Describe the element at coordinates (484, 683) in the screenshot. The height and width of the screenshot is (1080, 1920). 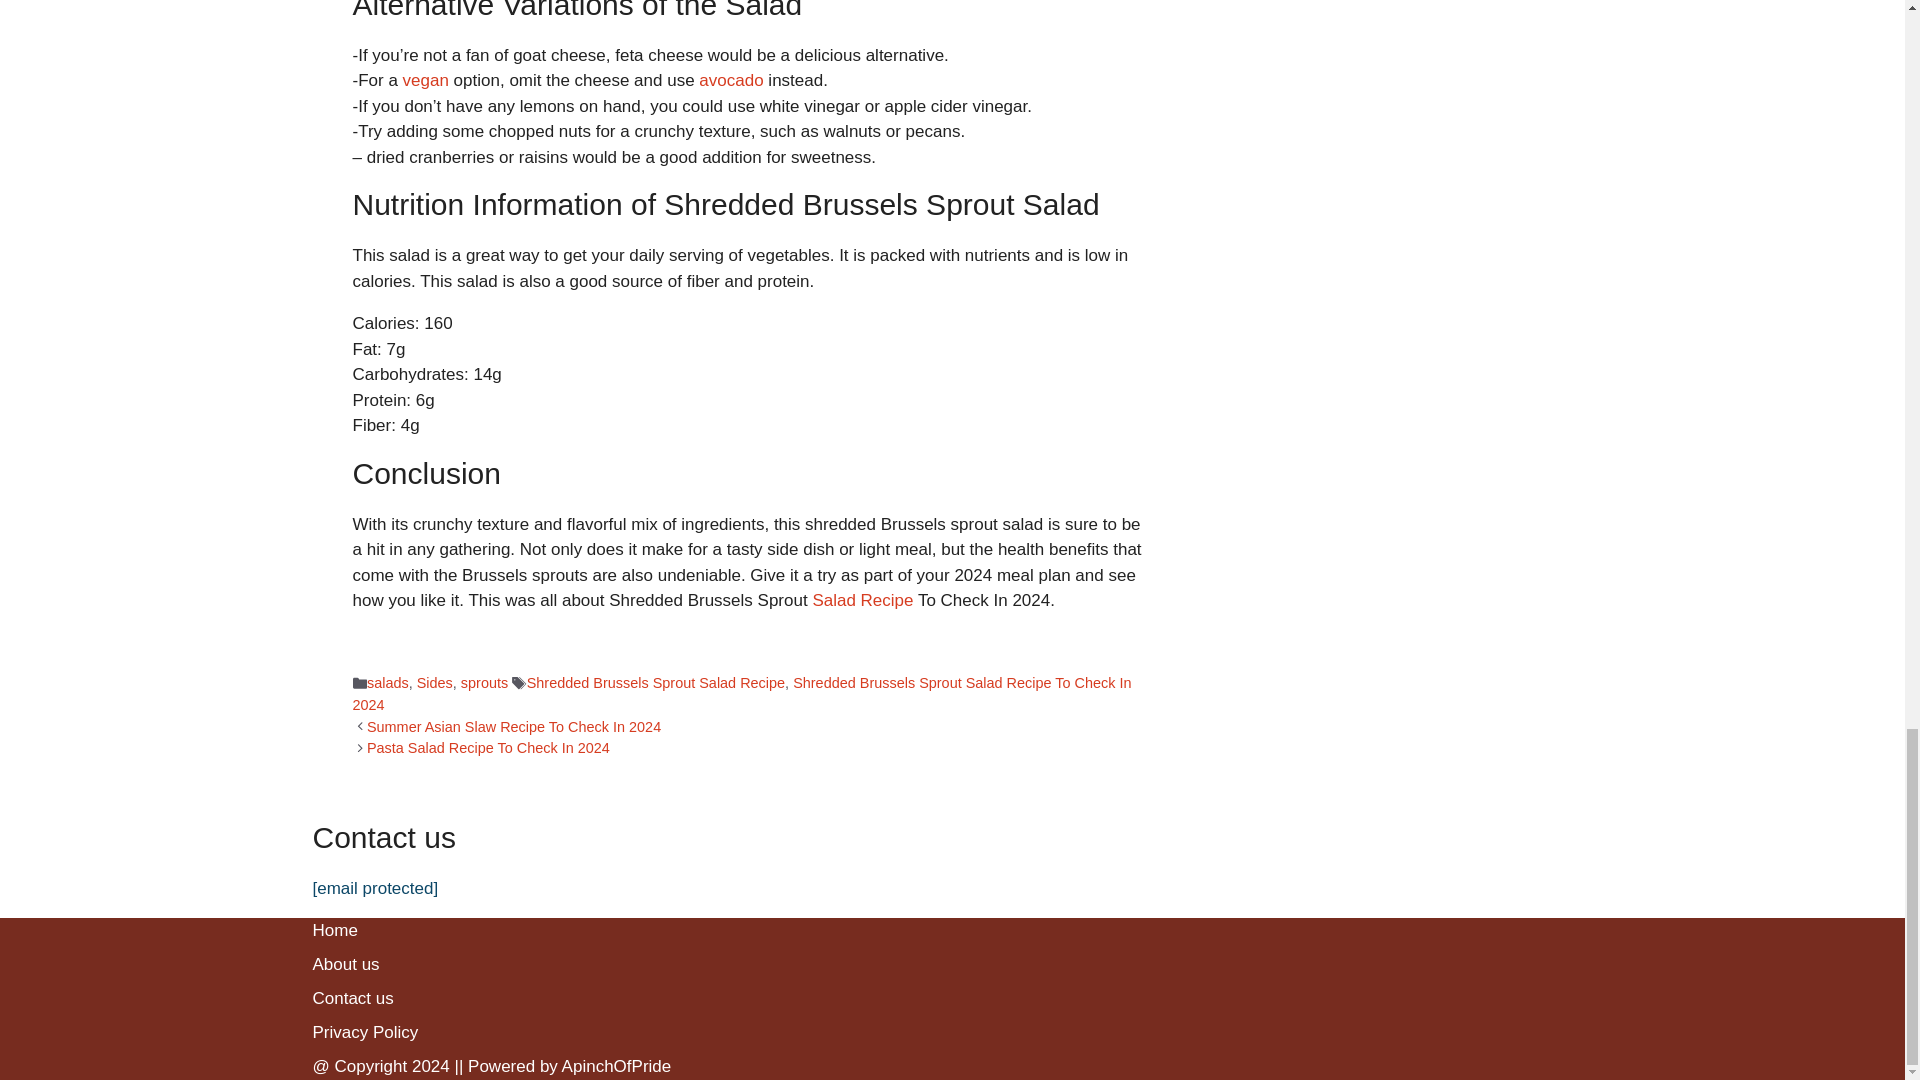
I see `sprouts` at that location.